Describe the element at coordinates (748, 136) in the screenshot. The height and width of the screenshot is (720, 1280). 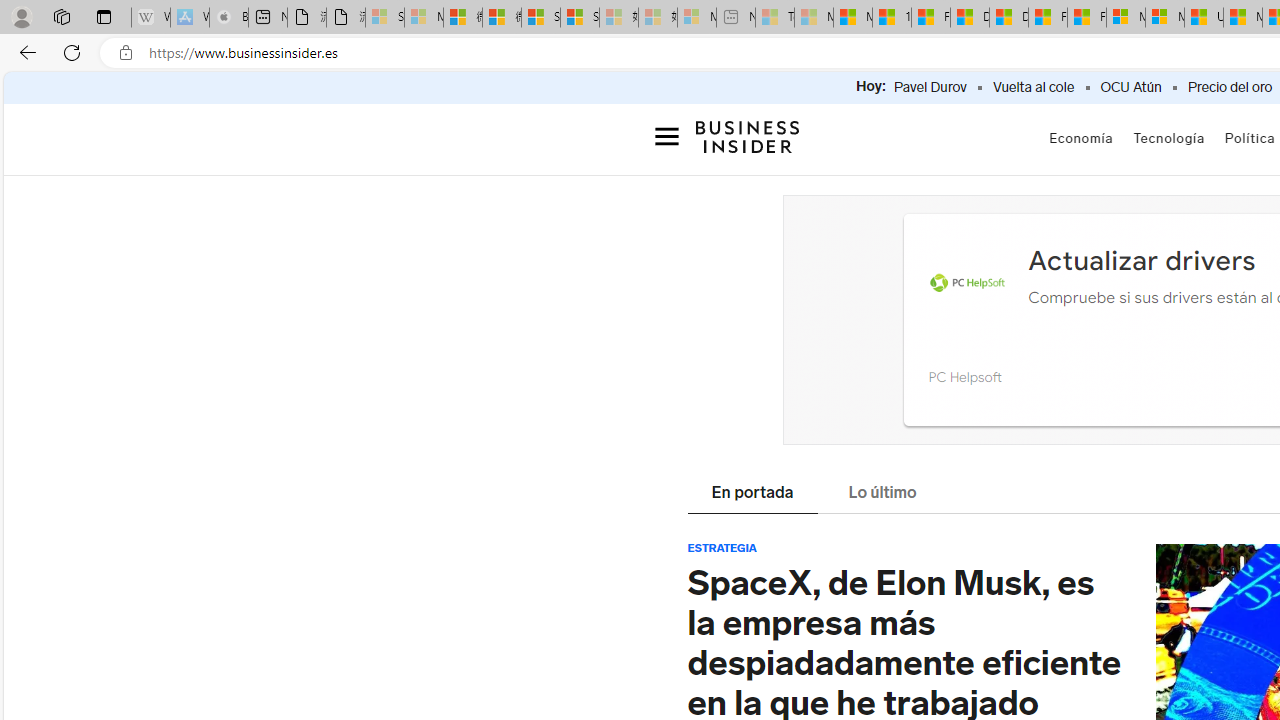
I see `Logo BusinessInsider.es` at that location.